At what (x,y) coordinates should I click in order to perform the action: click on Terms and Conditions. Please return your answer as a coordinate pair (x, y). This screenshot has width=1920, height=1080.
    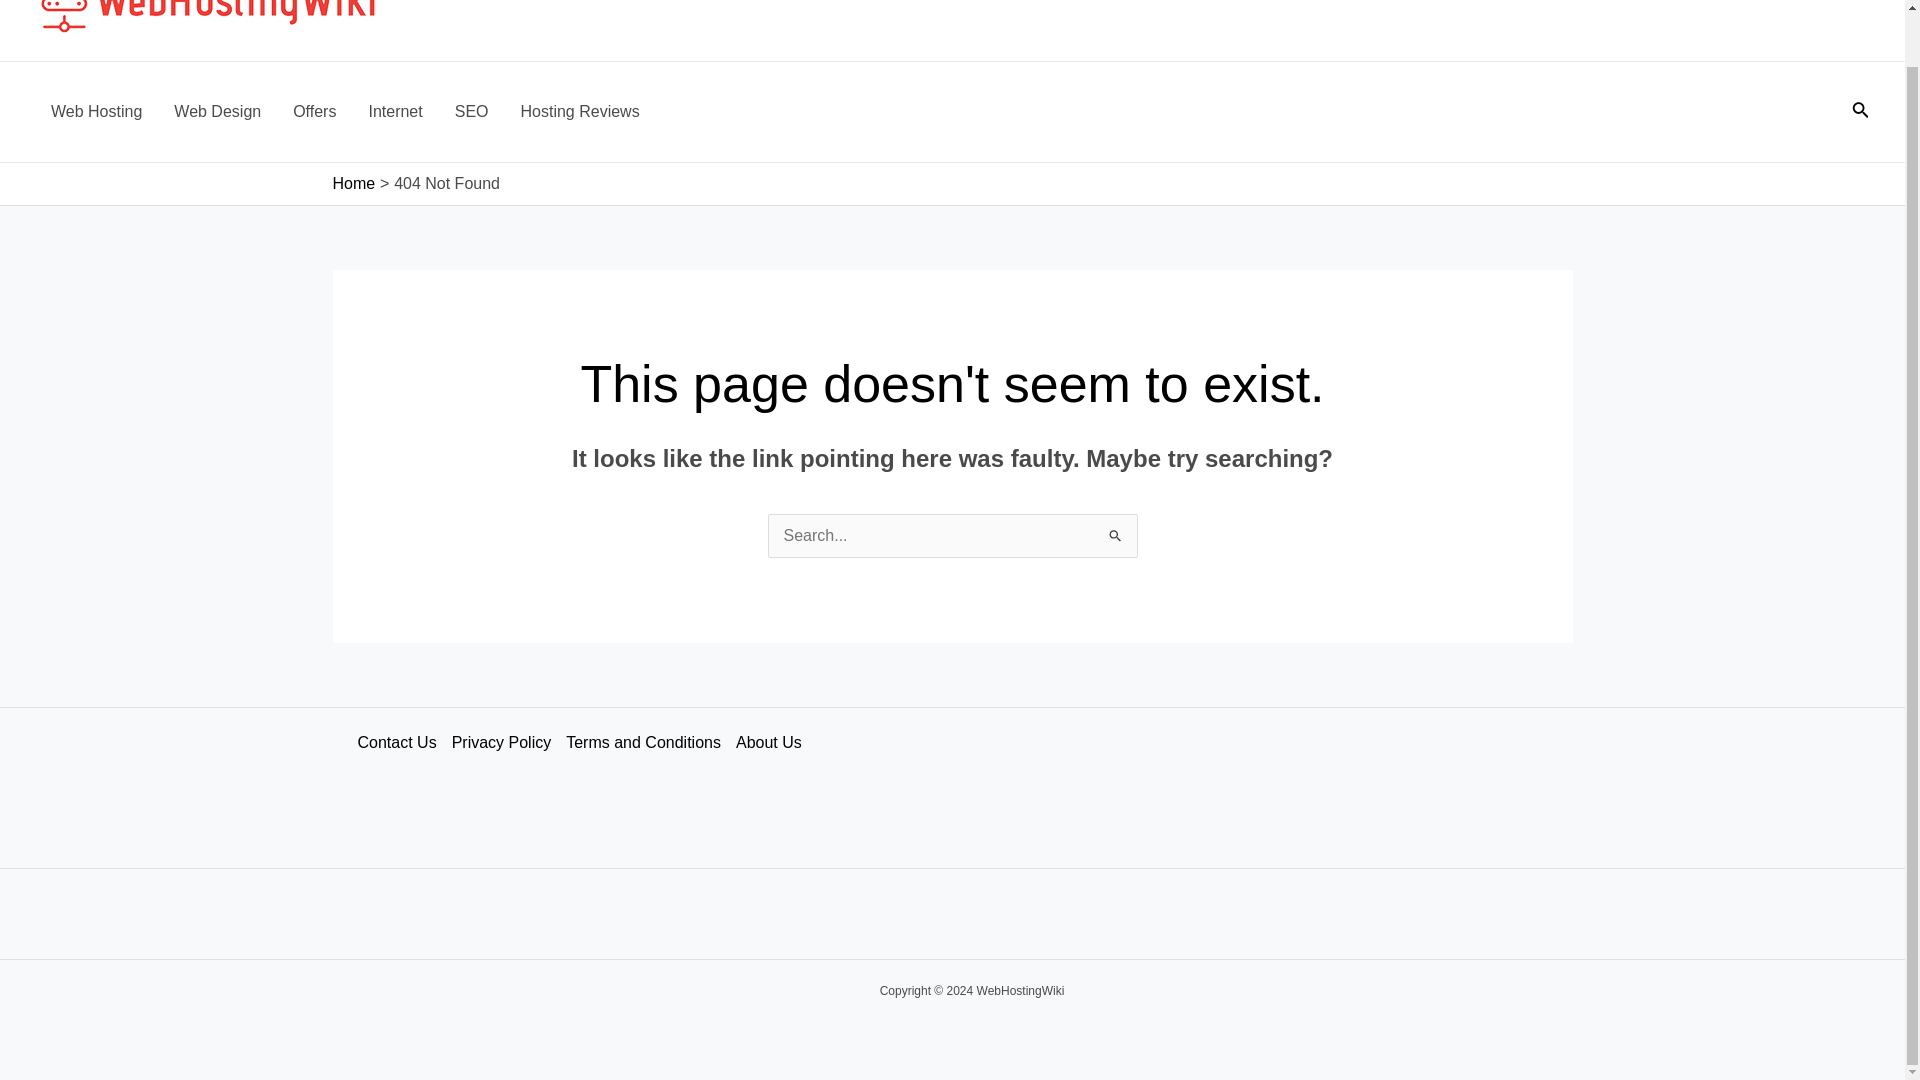
    Looking at the image, I should click on (650, 742).